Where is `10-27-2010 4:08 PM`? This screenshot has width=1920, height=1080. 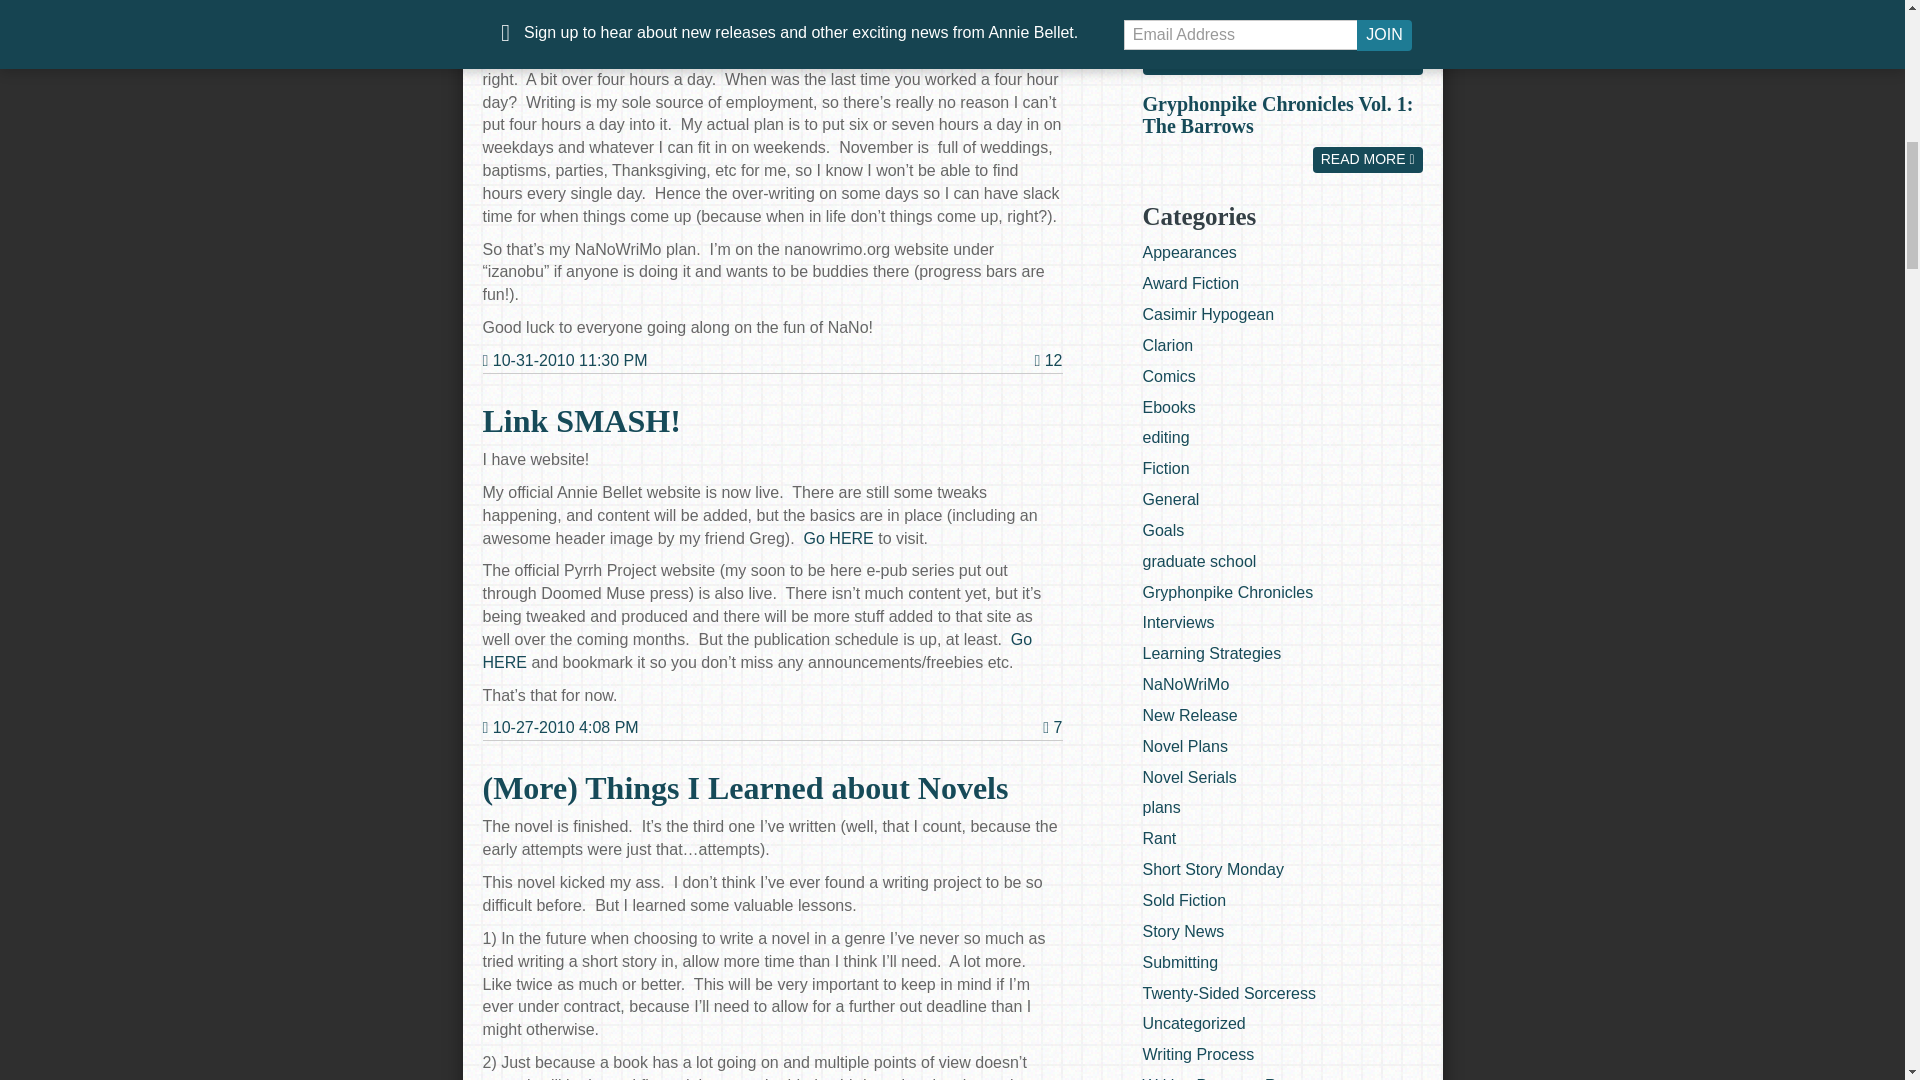
10-27-2010 4:08 PM is located at coordinates (559, 728).